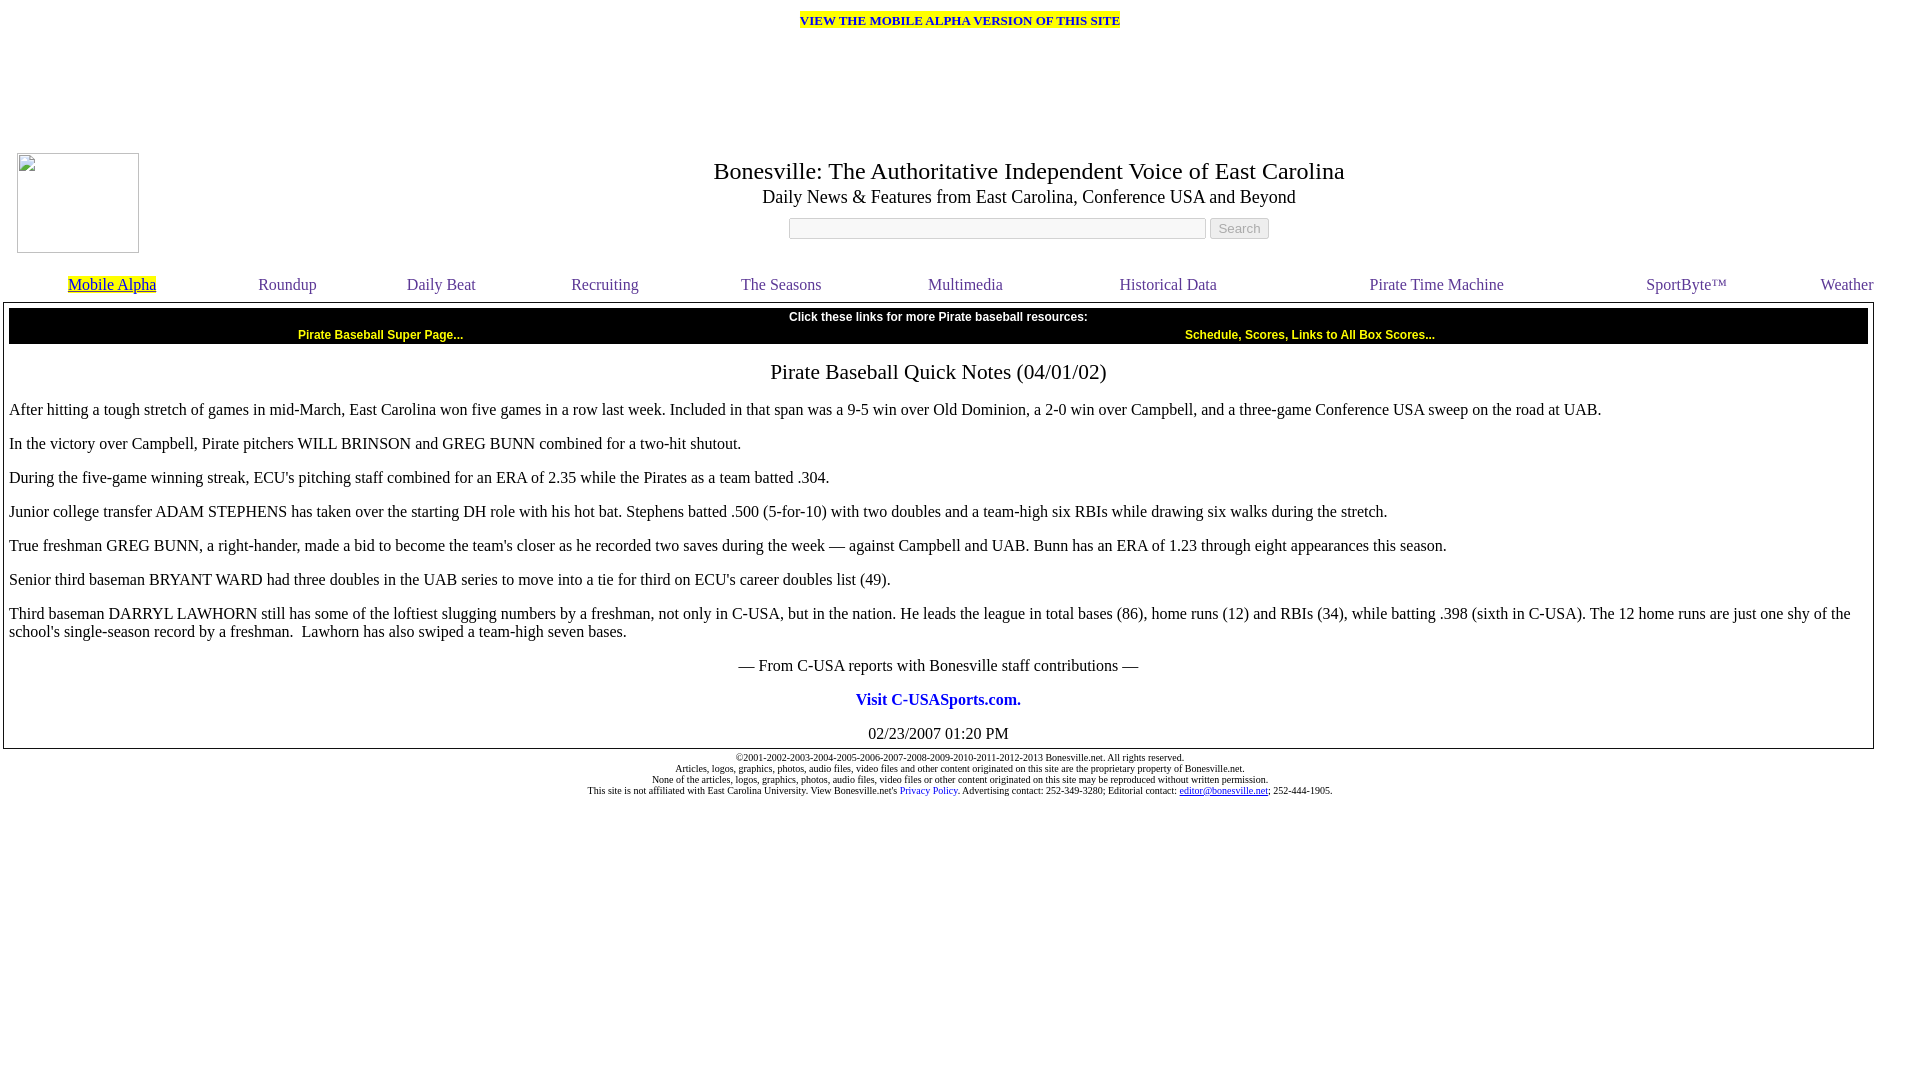 Image resolution: width=1920 pixels, height=1080 pixels. Describe the element at coordinates (111, 284) in the screenshot. I see `Mobile Alpha` at that location.